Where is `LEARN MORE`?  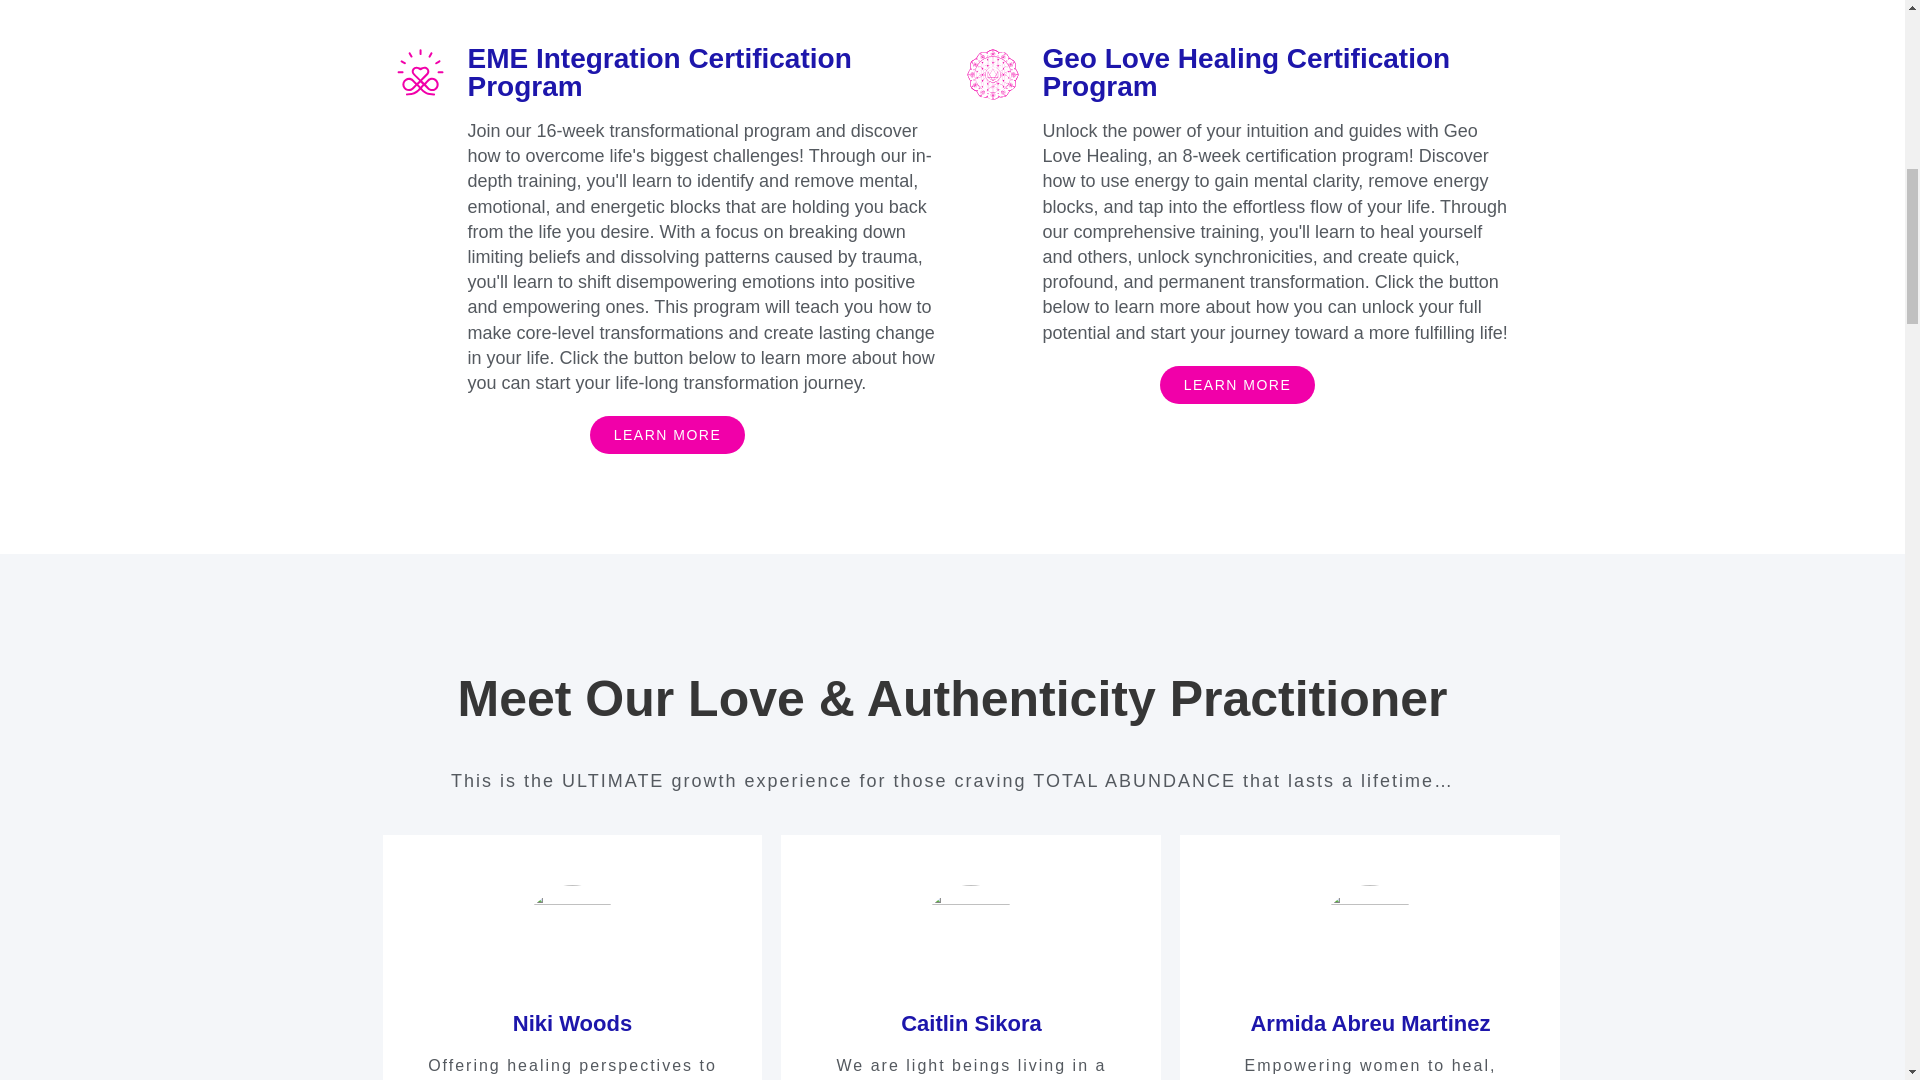 LEARN MORE is located at coordinates (1237, 384).